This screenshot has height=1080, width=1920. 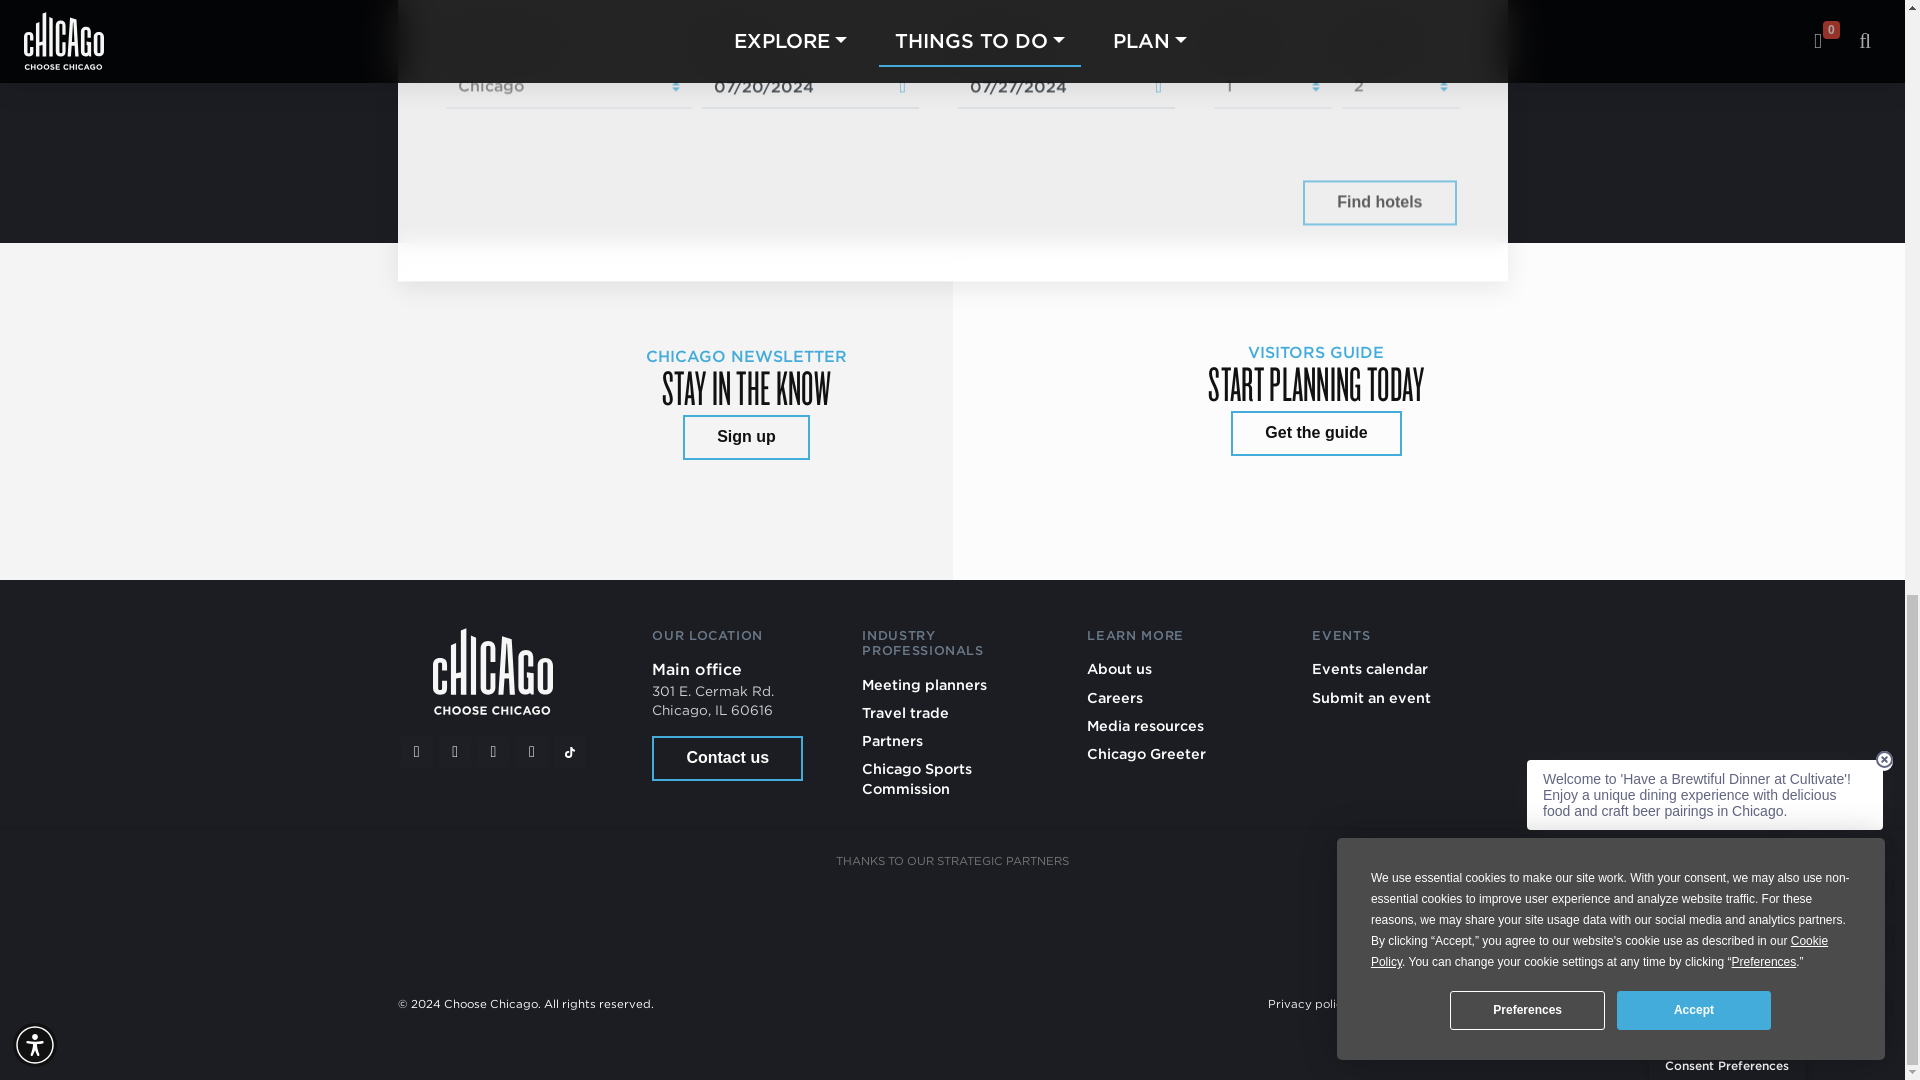 I want to click on Brand USA, so click(x=724, y=918).